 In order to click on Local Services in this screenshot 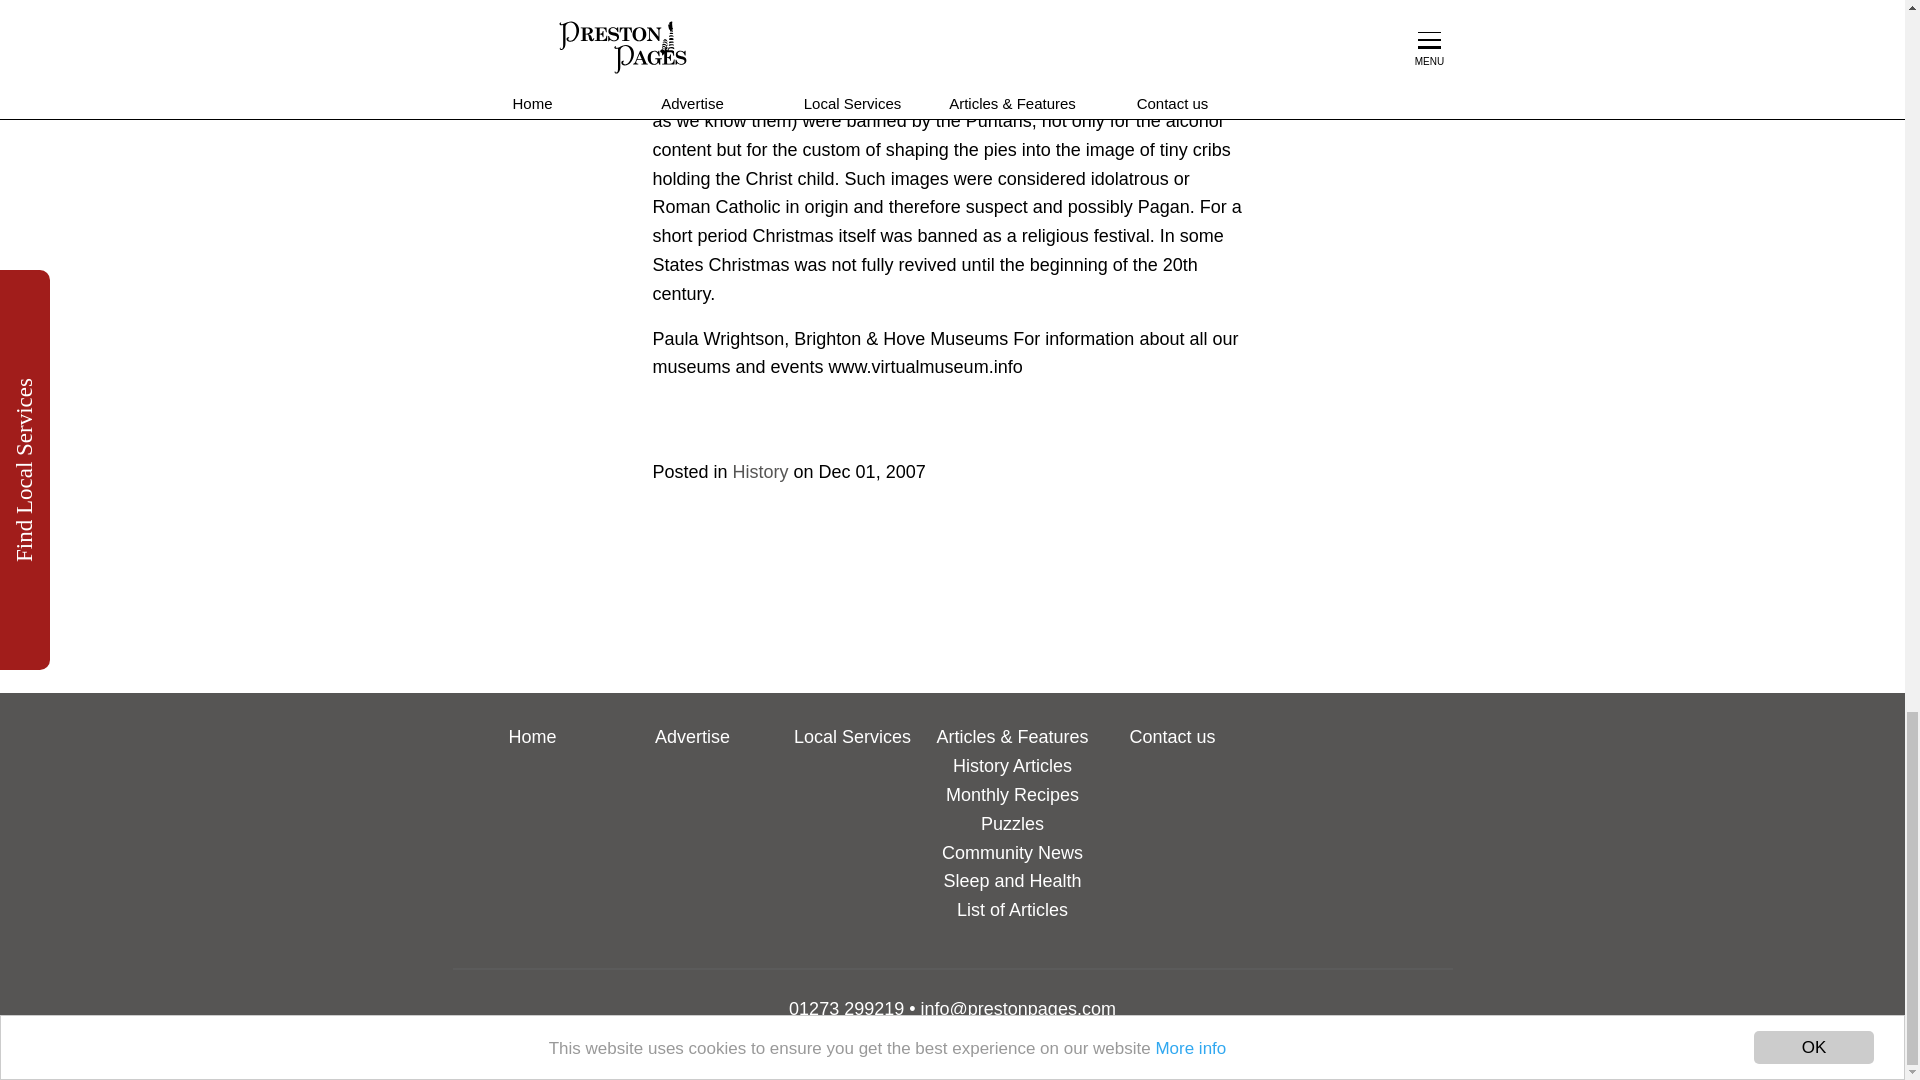, I will do `click(852, 736)`.